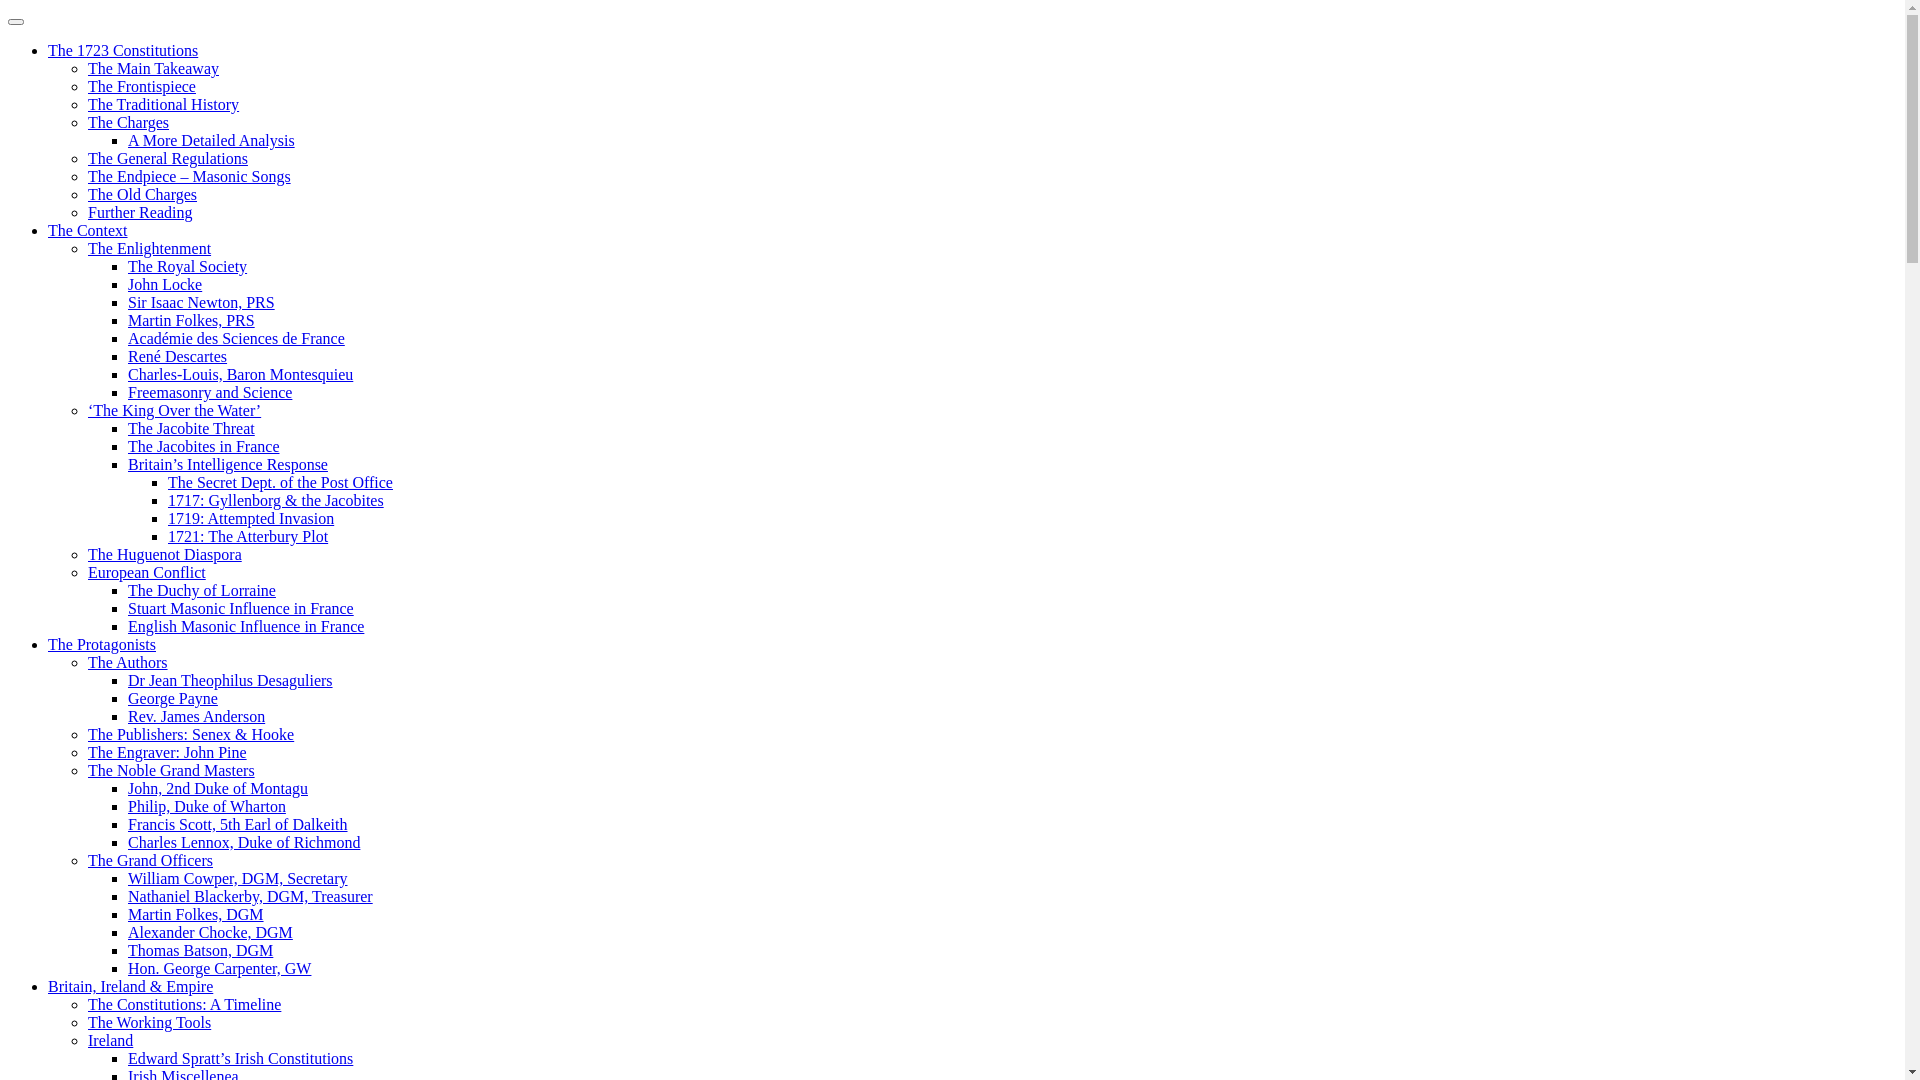 The width and height of the screenshot is (1920, 1080). What do you see at coordinates (150, 1022) in the screenshot?
I see `The Working Tools` at bounding box center [150, 1022].